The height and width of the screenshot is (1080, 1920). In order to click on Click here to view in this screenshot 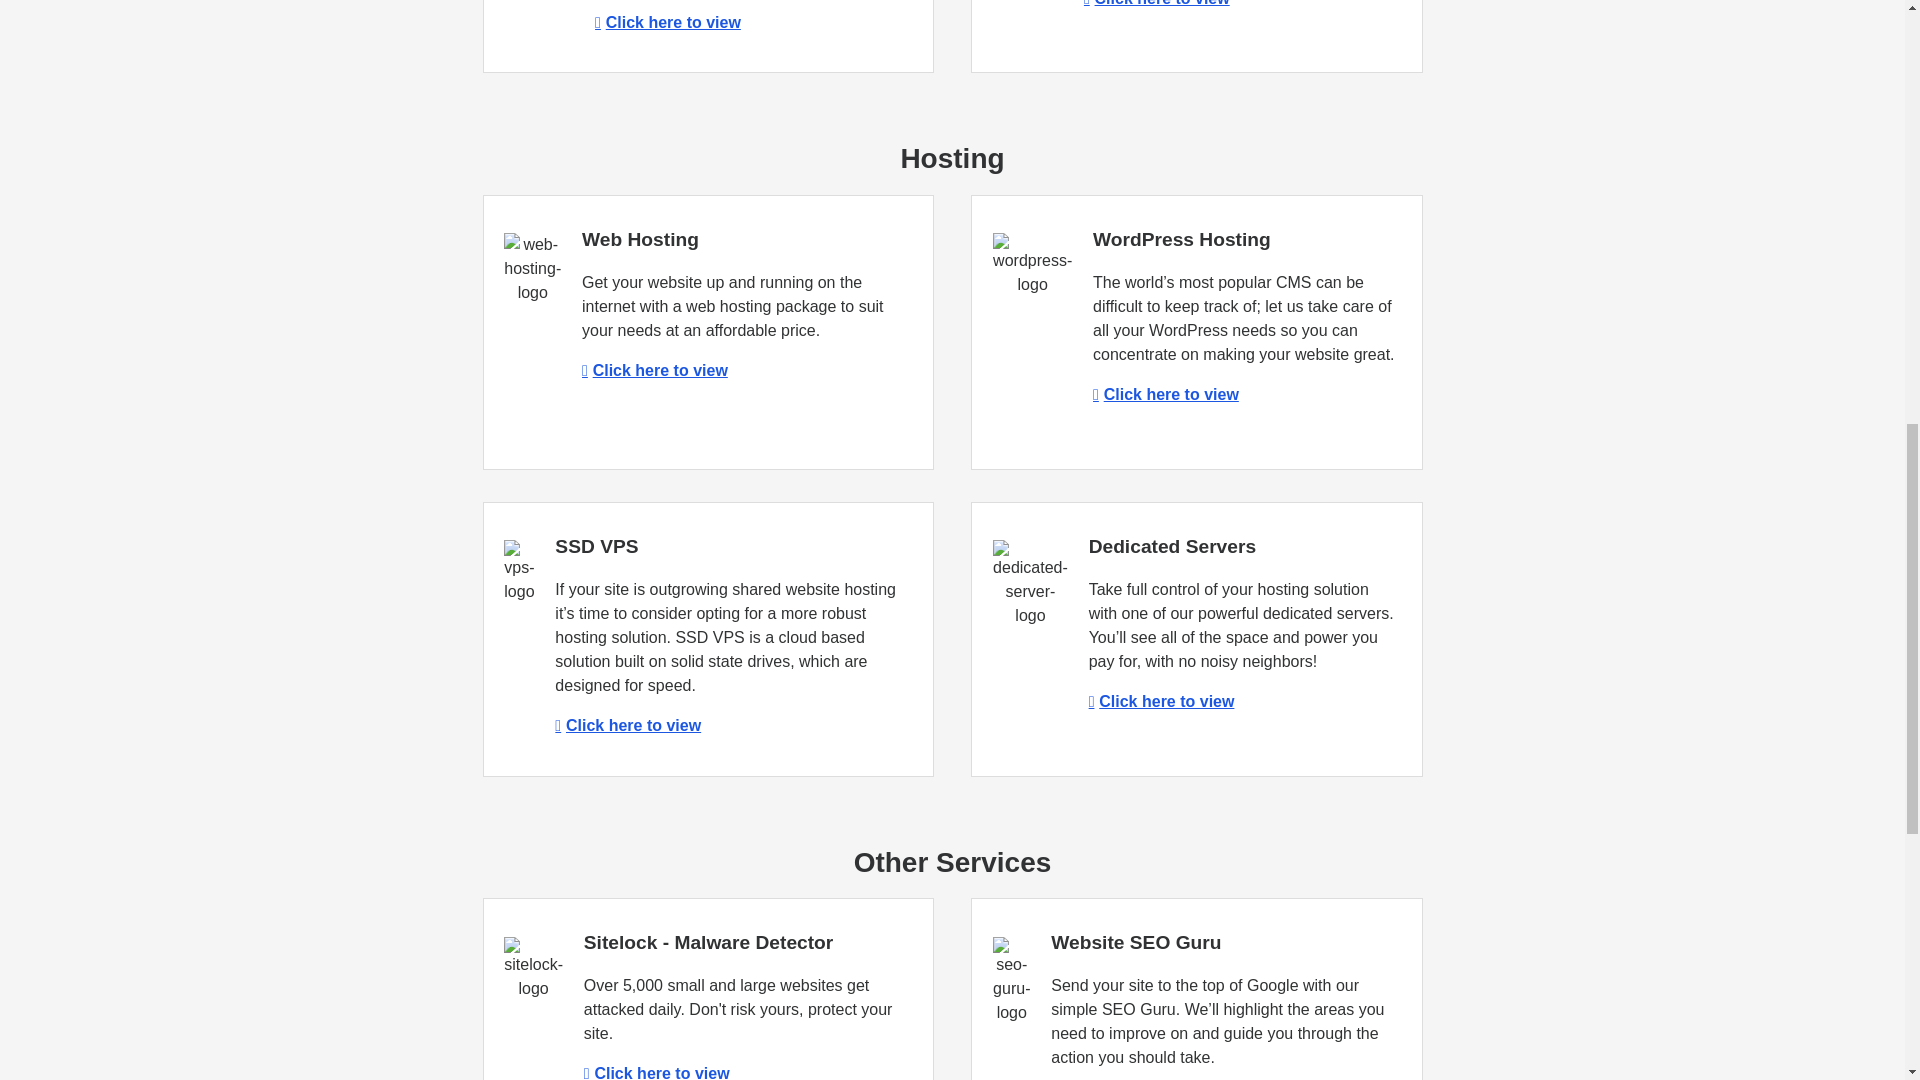, I will do `click(1165, 394)`.